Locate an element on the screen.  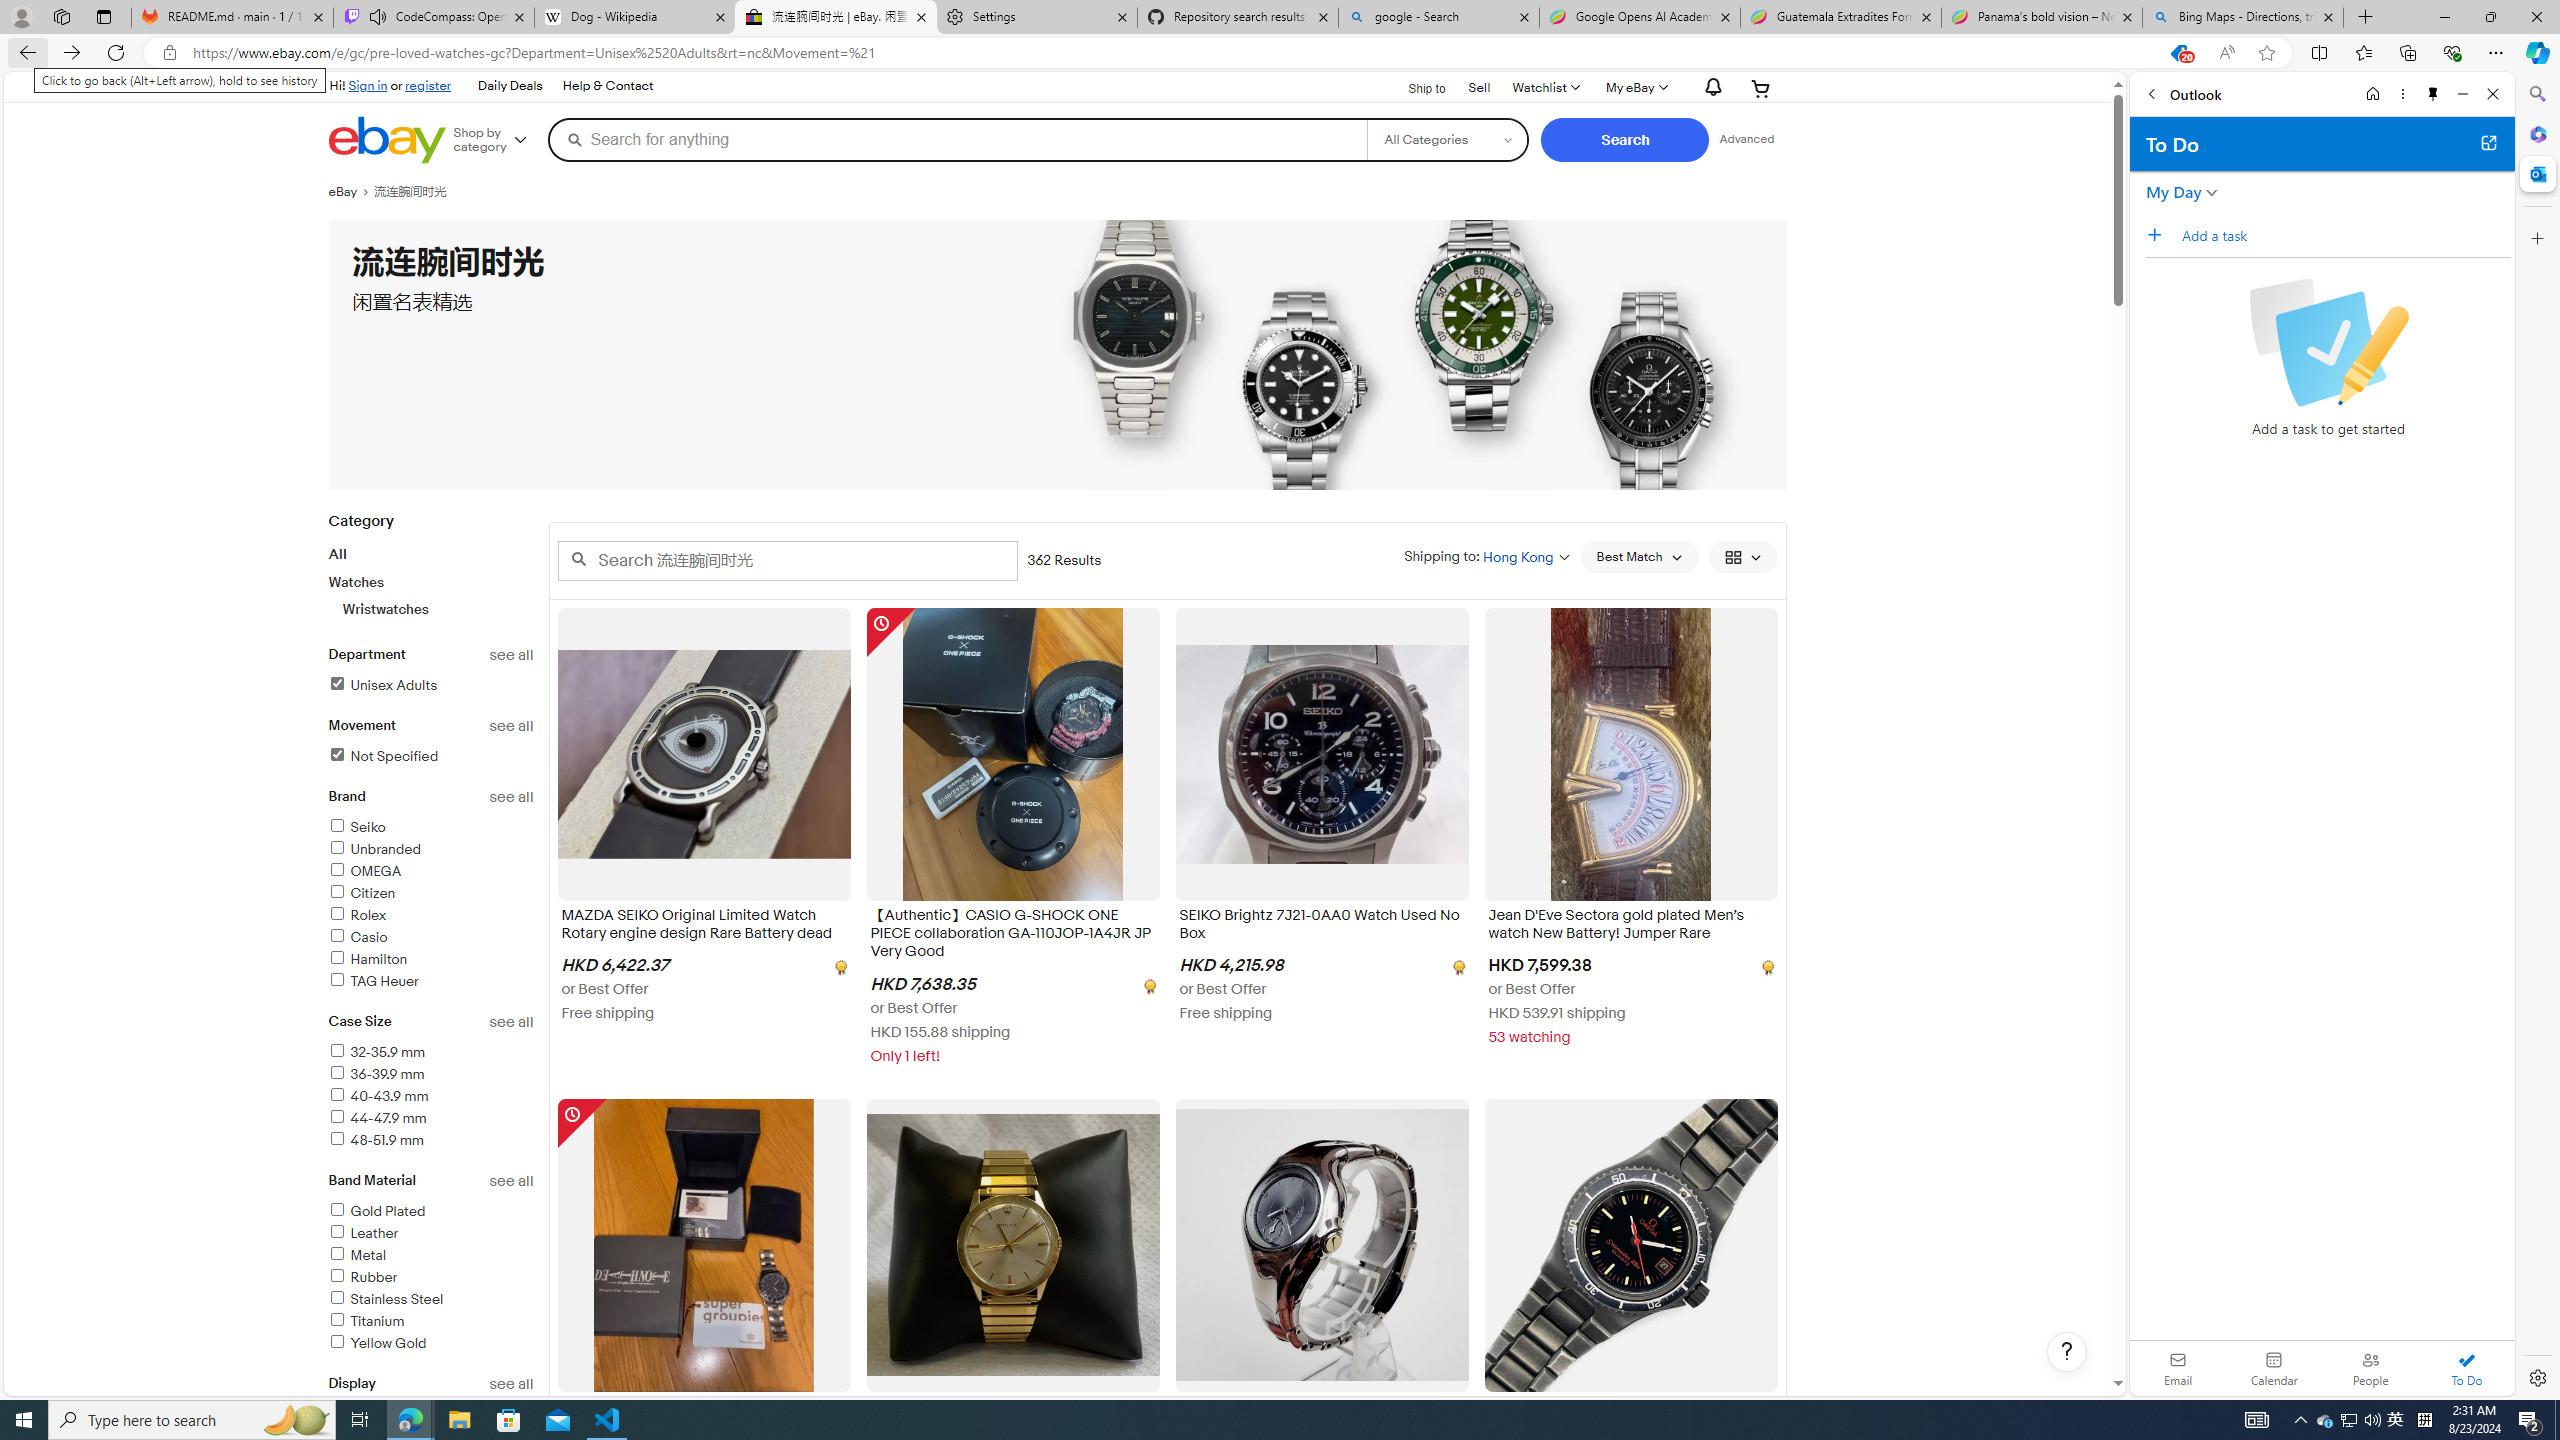
Help & Contact is located at coordinates (608, 86).